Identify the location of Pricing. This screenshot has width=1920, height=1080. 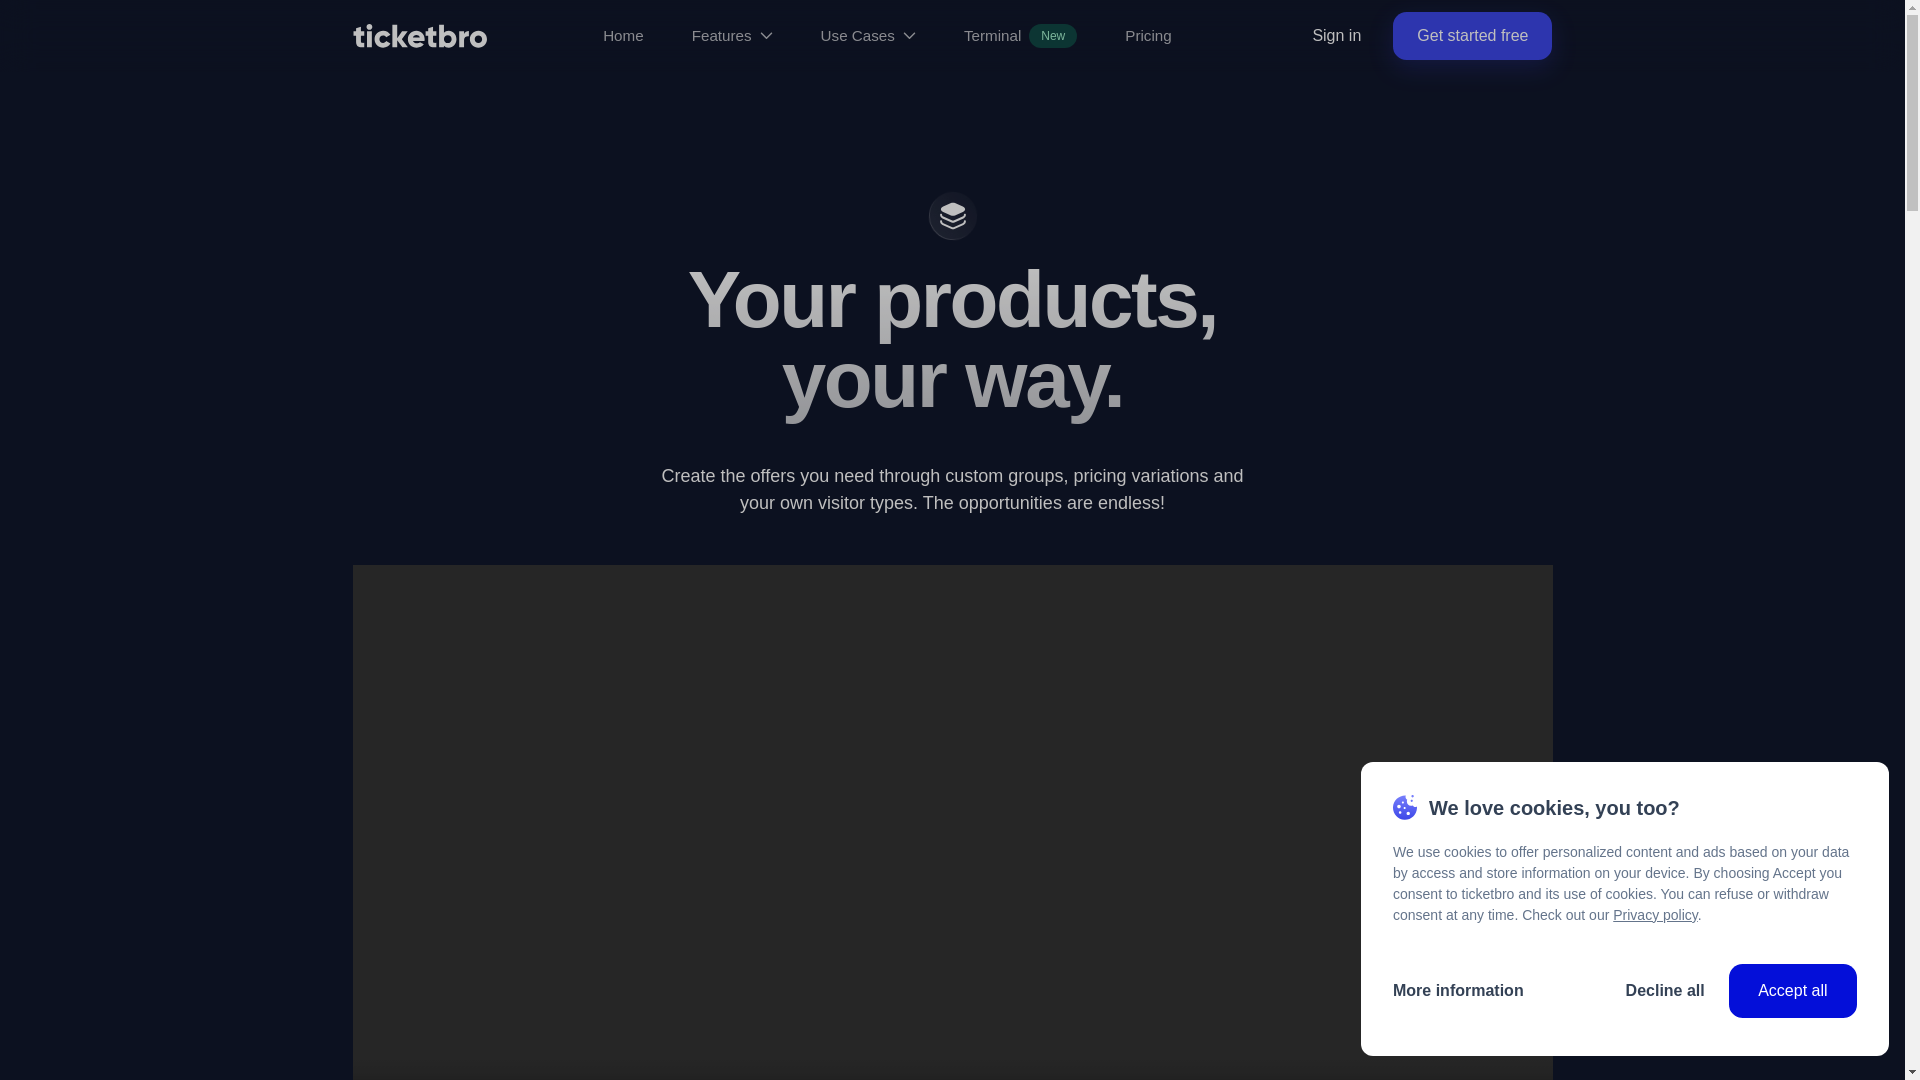
(1148, 36).